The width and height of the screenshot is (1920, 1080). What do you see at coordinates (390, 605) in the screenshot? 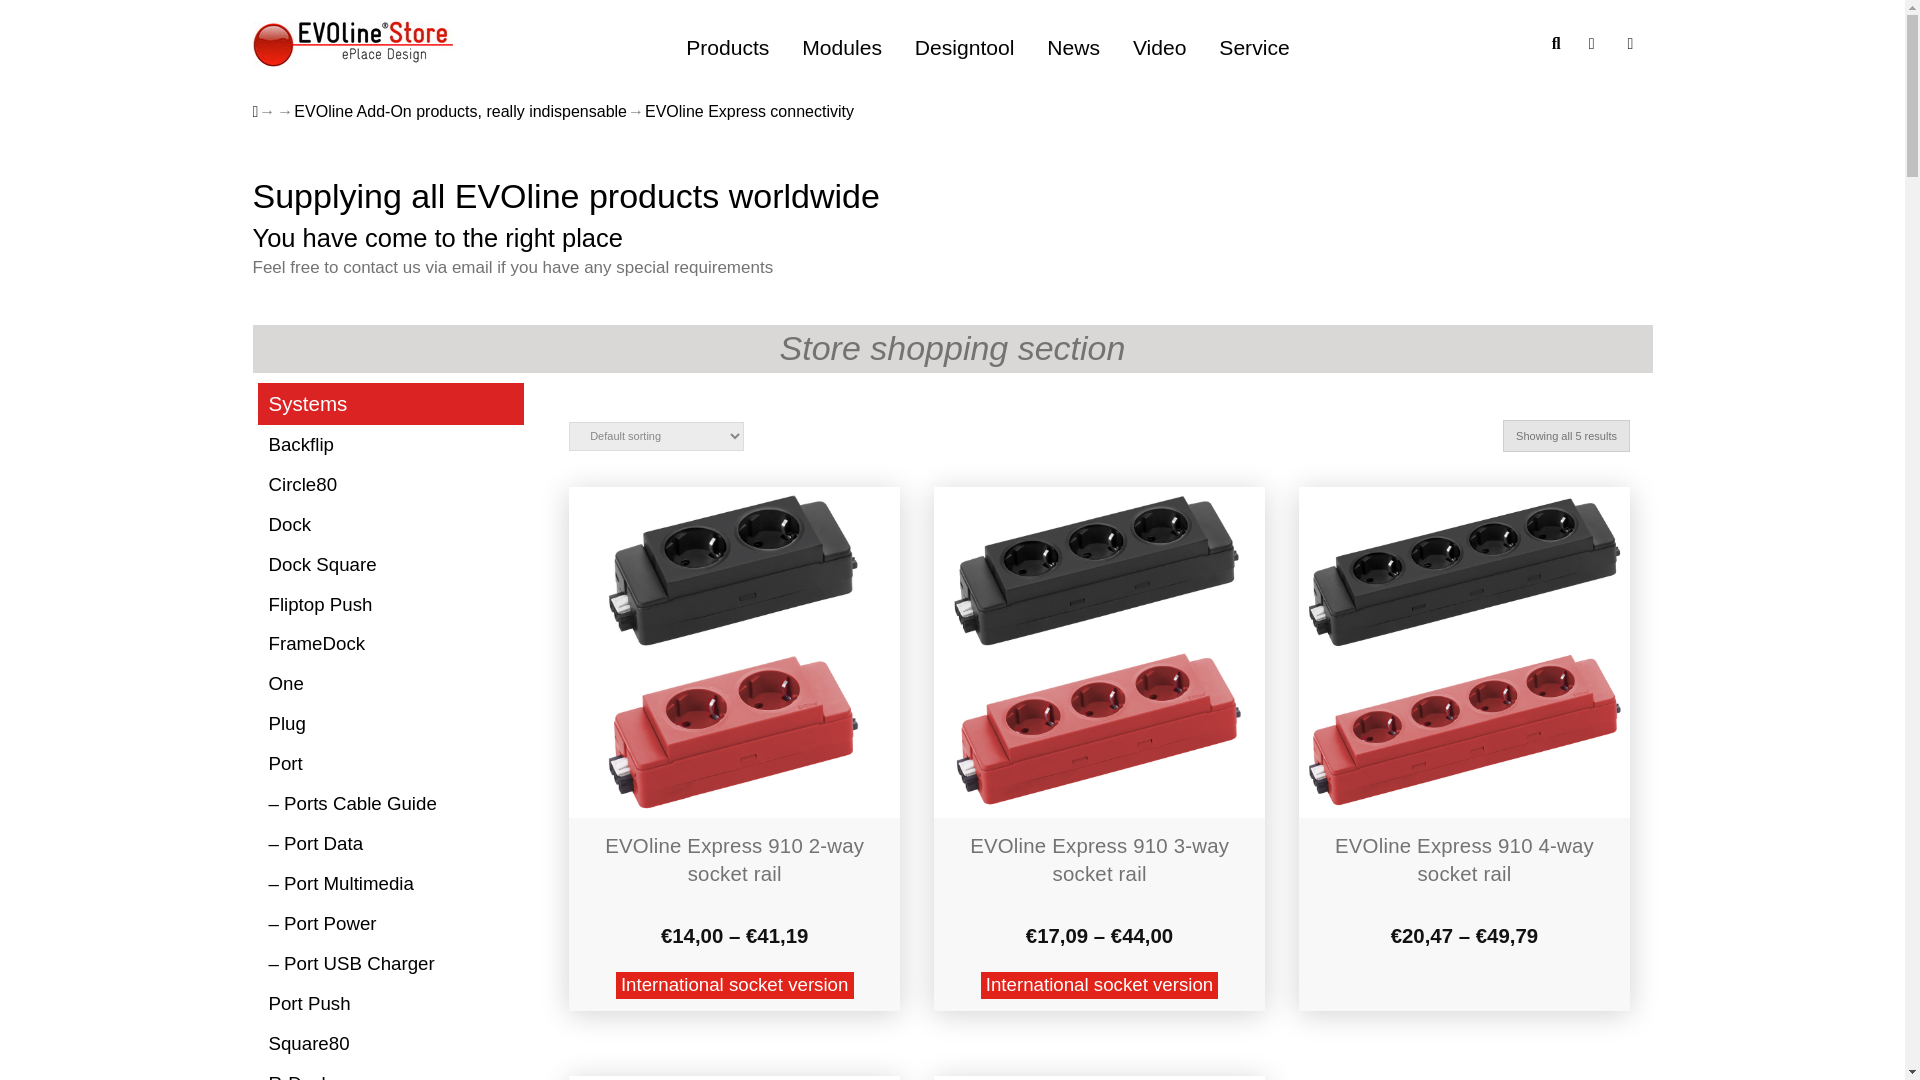
I see `Fliptop Push` at bounding box center [390, 605].